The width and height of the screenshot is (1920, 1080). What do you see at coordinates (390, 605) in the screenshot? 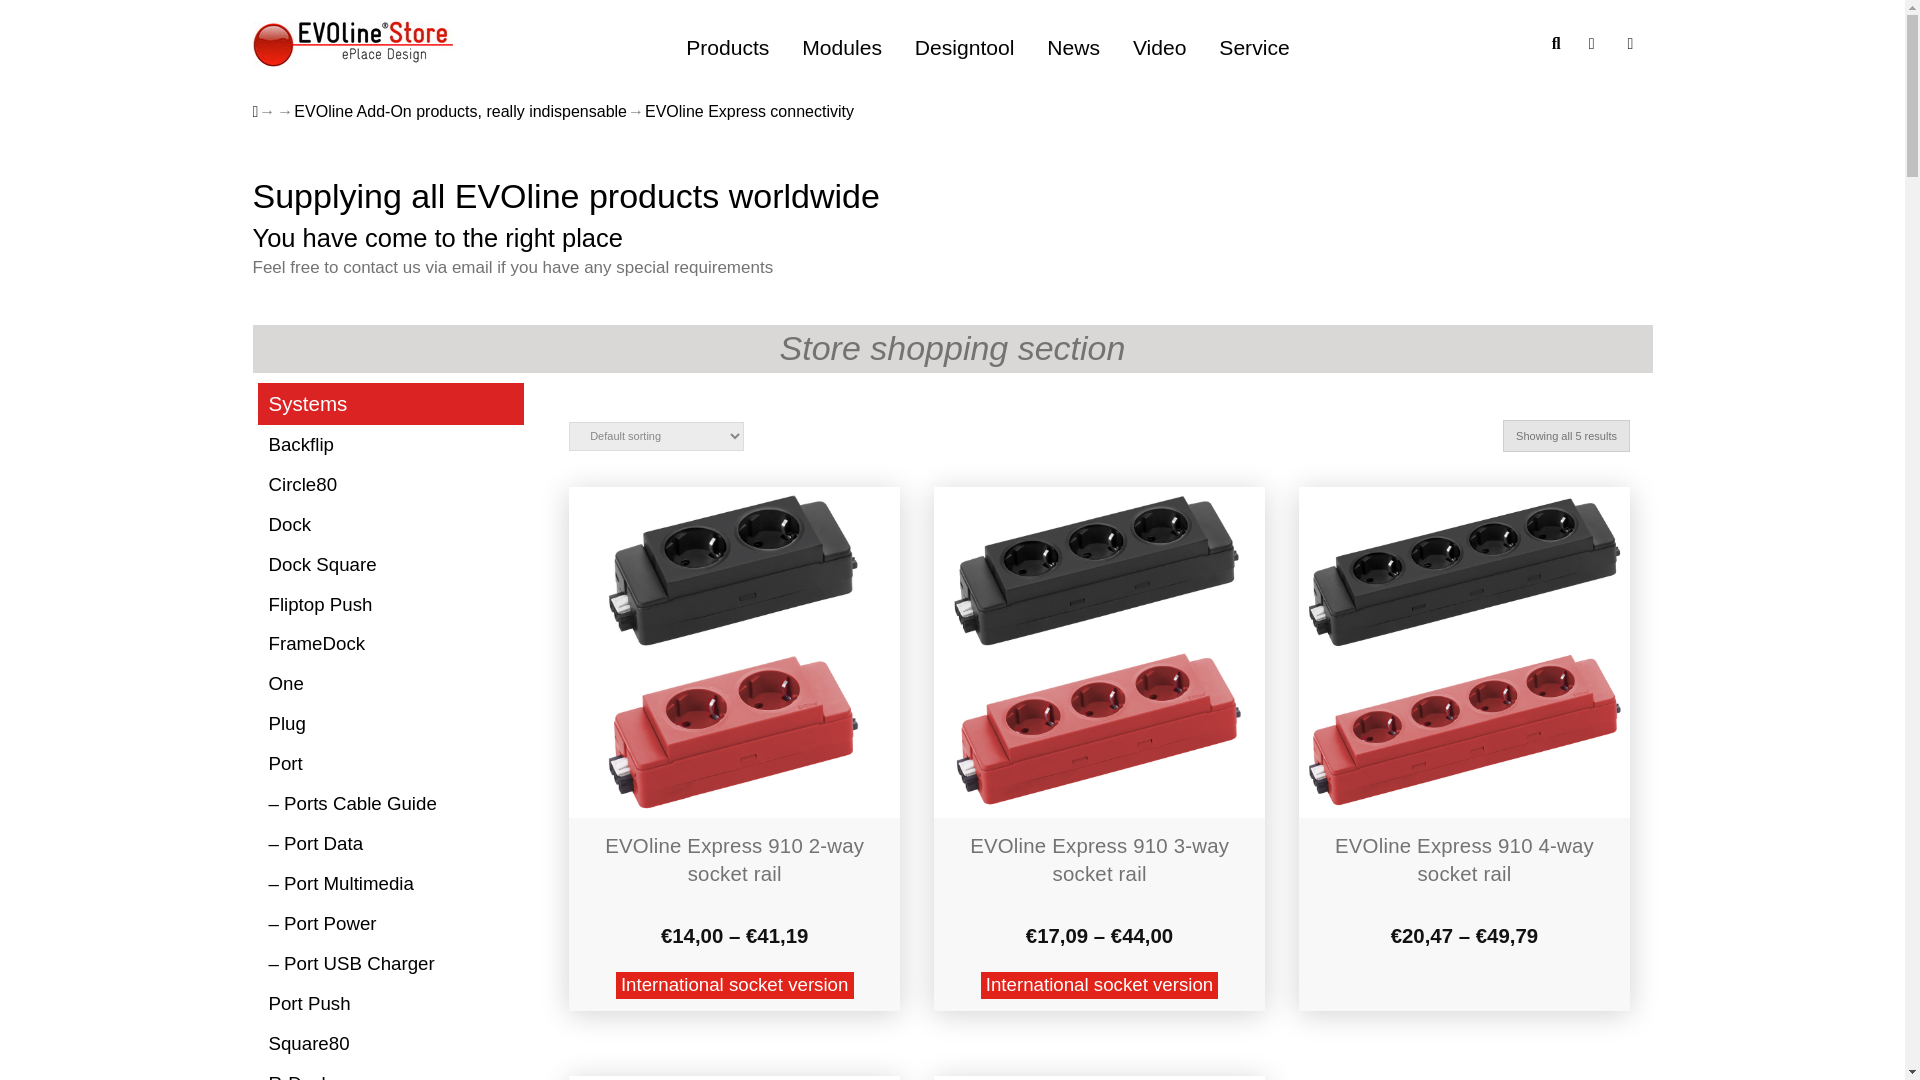
I see `Fliptop Push` at bounding box center [390, 605].